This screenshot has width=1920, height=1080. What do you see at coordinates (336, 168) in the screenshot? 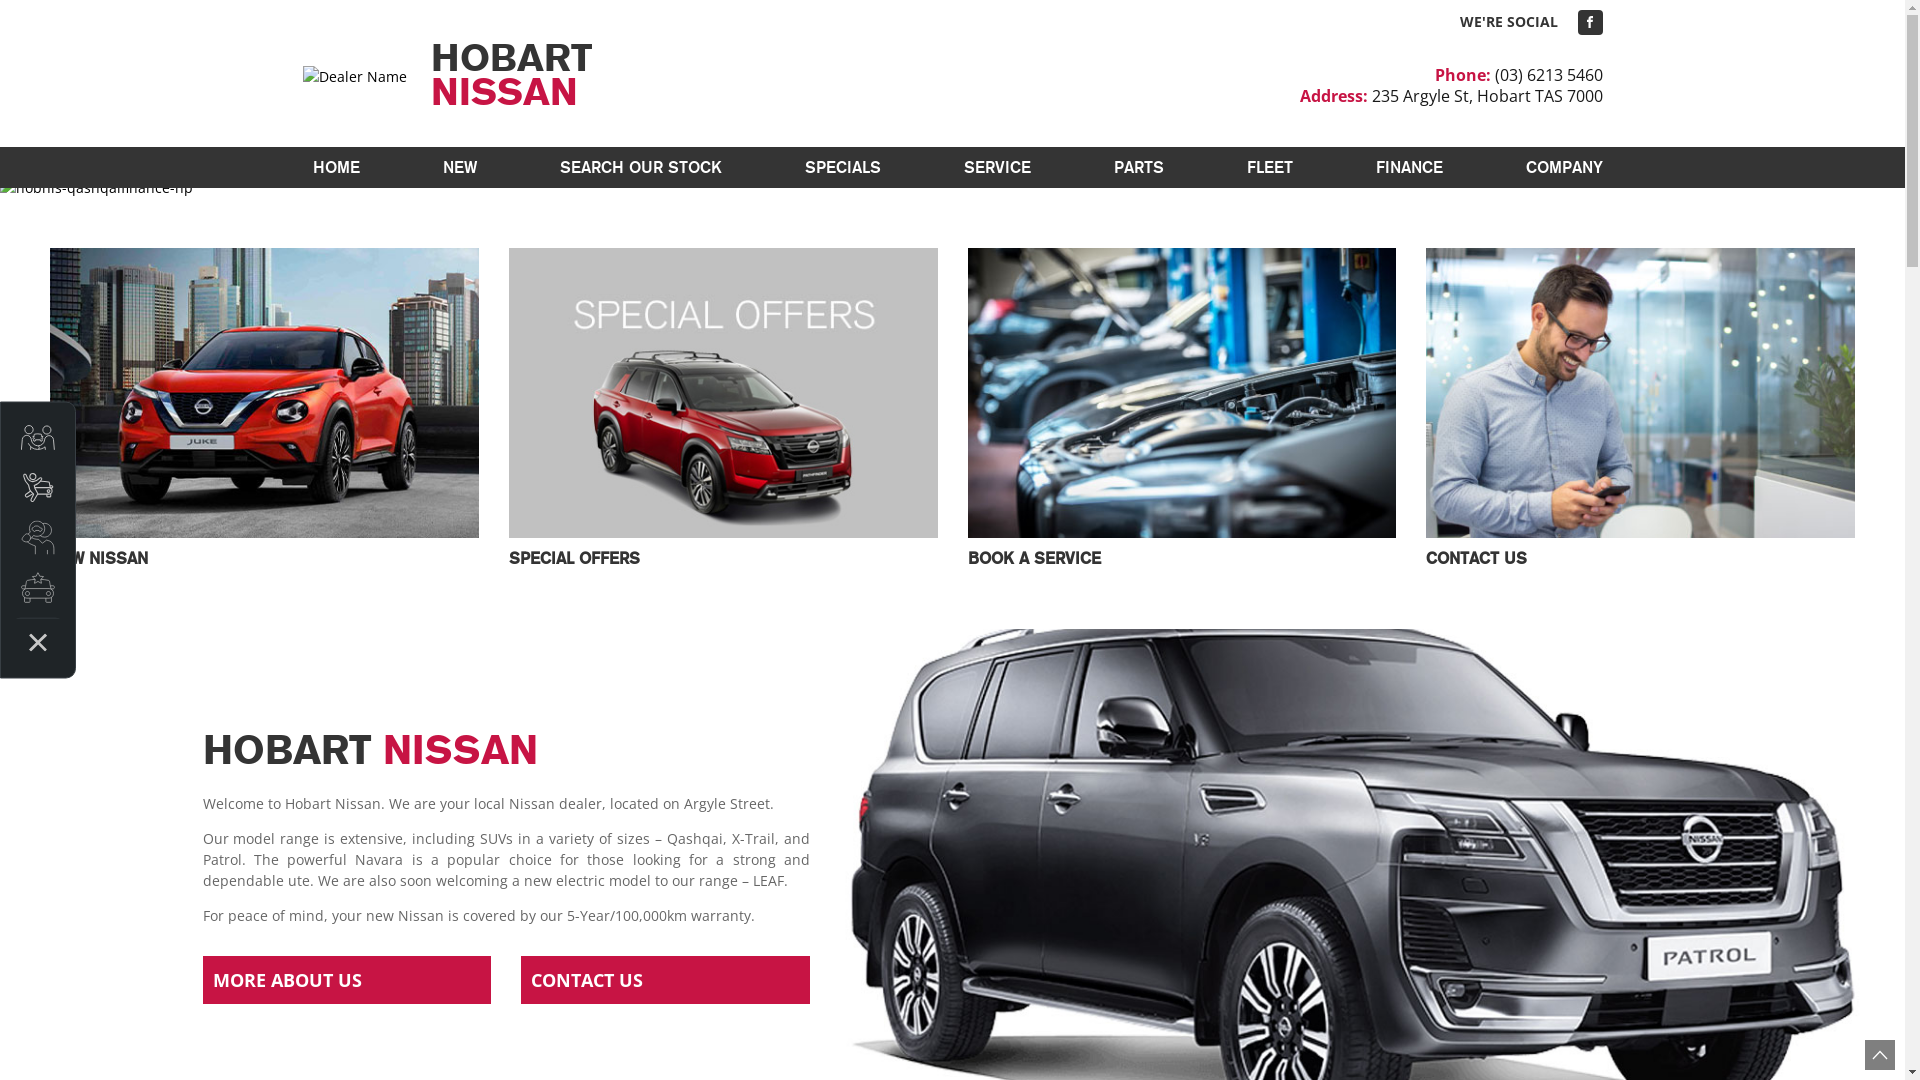
I see `HOME` at bounding box center [336, 168].